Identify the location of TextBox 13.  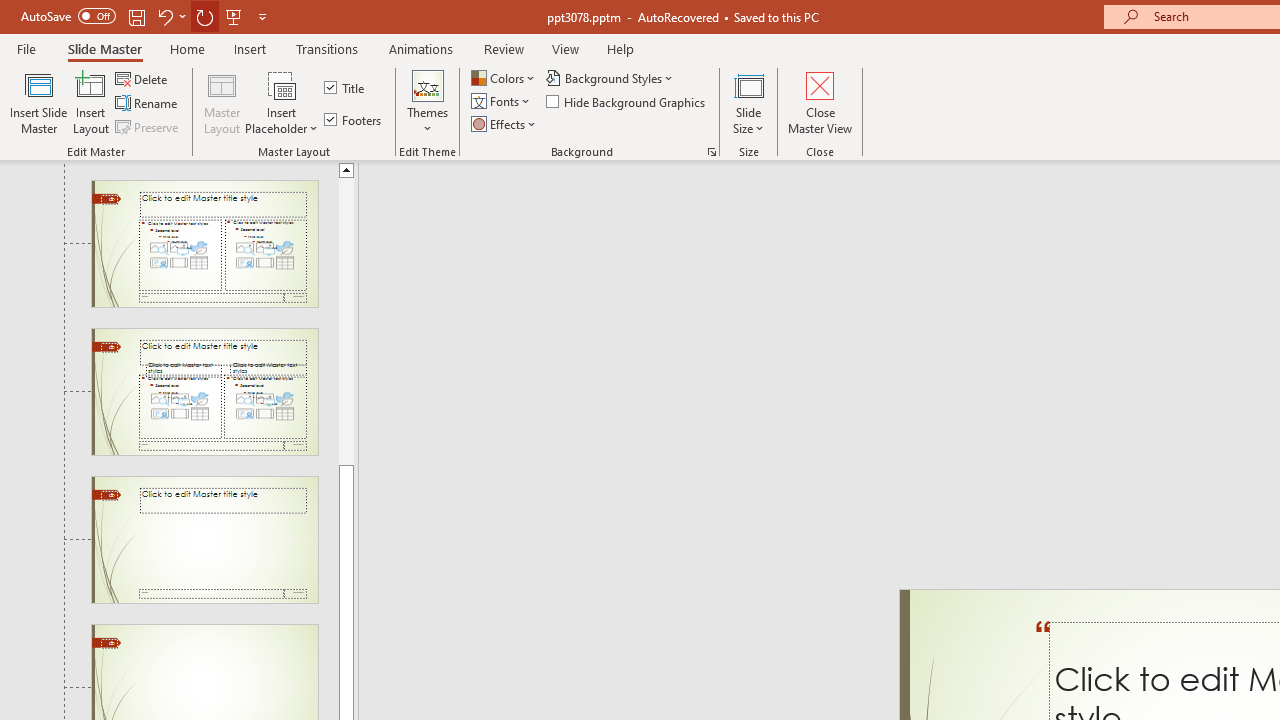
(1044, 648).